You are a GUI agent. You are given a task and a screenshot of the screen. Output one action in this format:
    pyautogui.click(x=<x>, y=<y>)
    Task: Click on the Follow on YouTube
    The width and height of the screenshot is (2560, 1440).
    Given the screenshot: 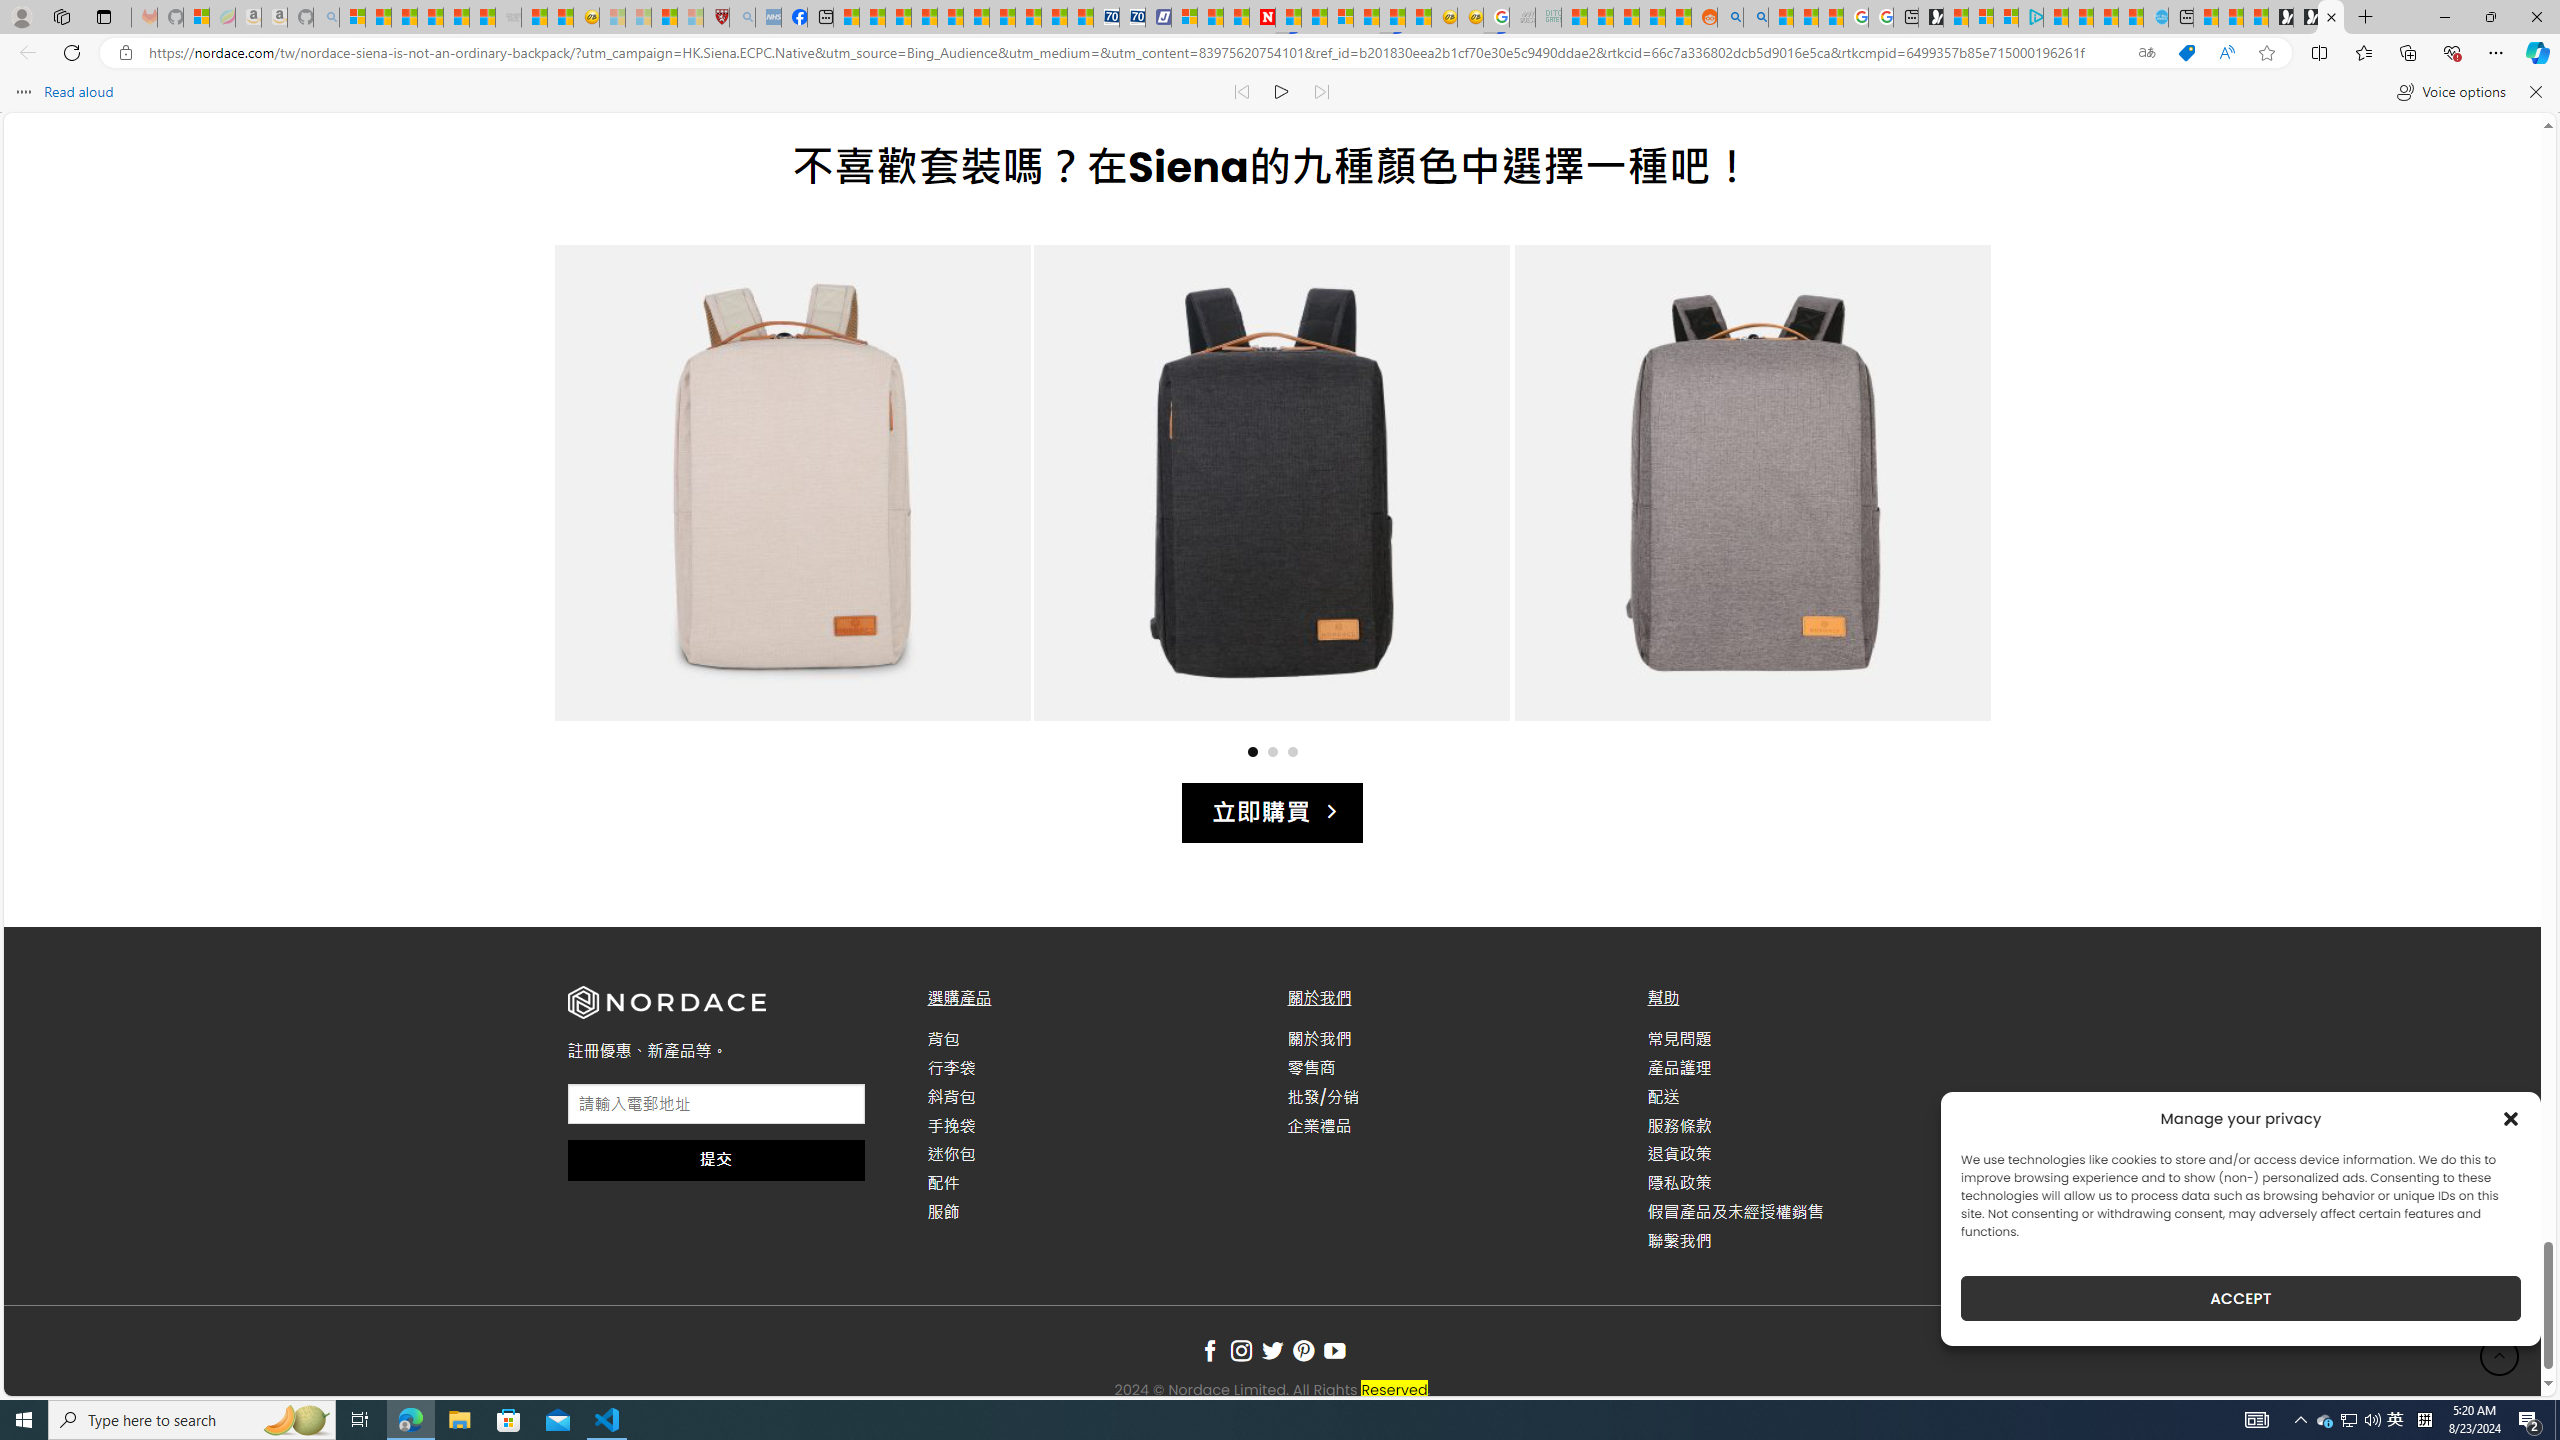 What is the action you would take?
    pyautogui.click(x=1334, y=1352)
    